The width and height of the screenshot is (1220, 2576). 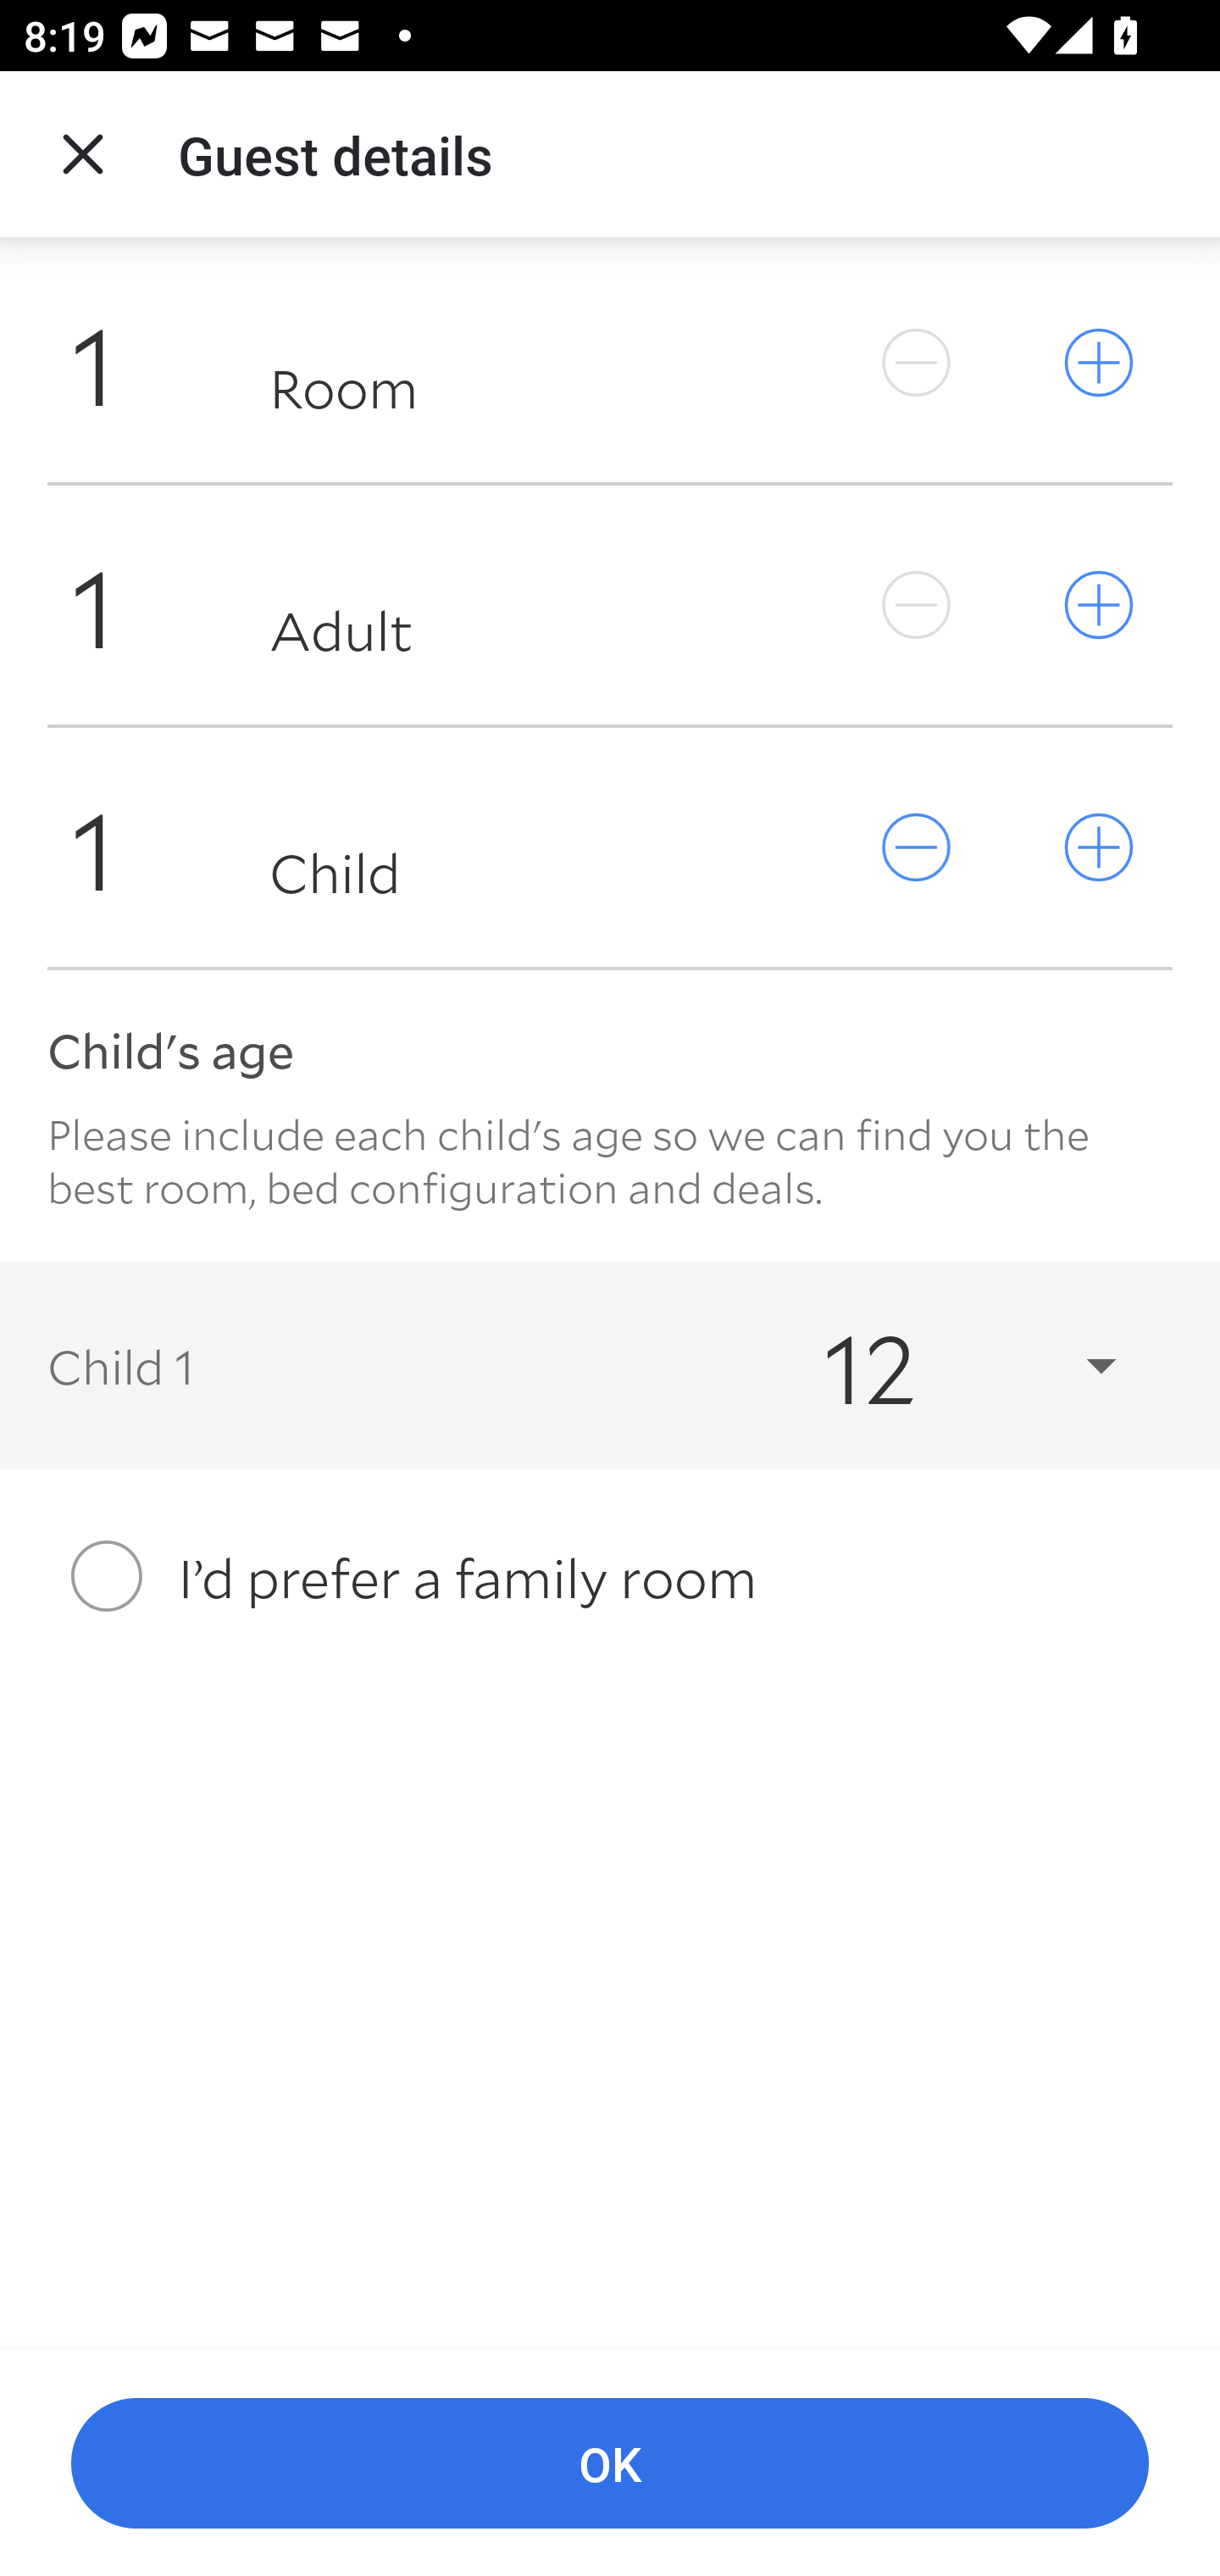 I want to click on OK, so click(x=610, y=2464).